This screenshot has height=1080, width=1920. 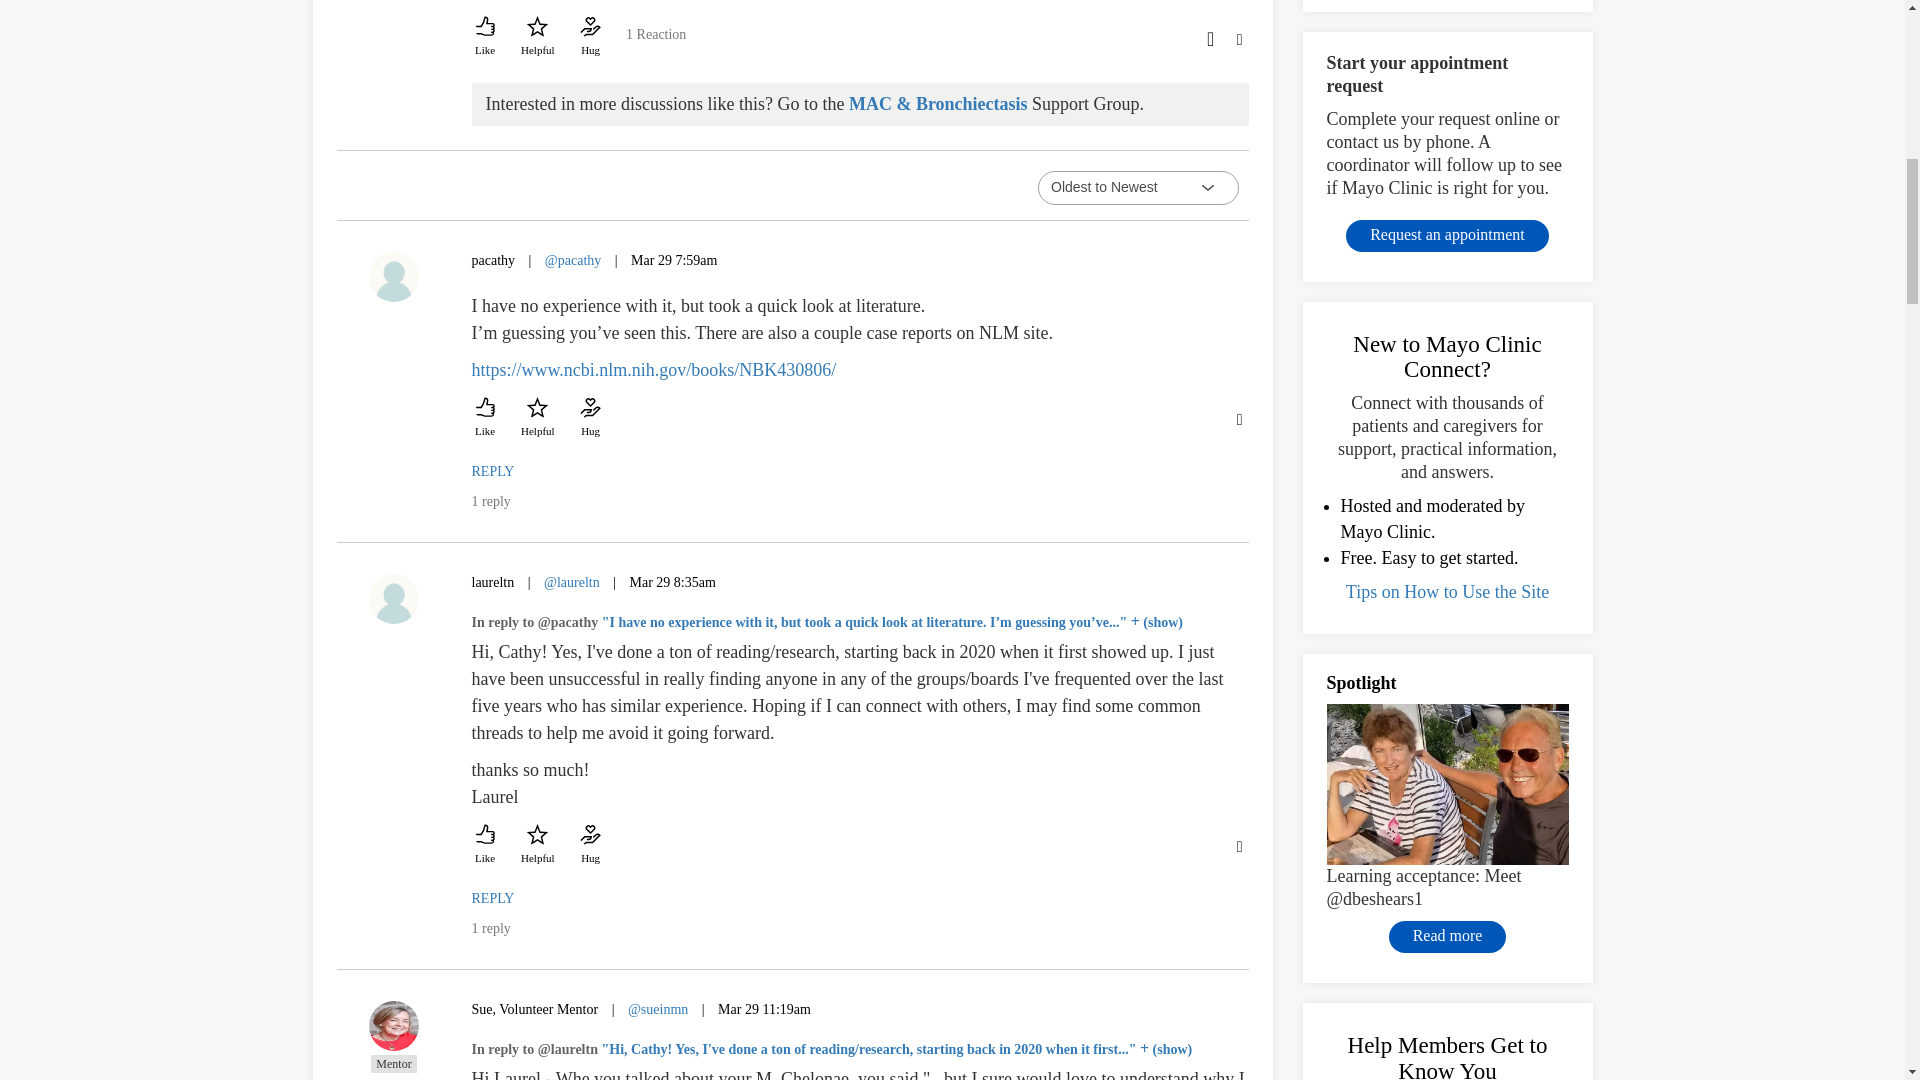 I want to click on See who reacted to this discussion, so click(x=655, y=41).